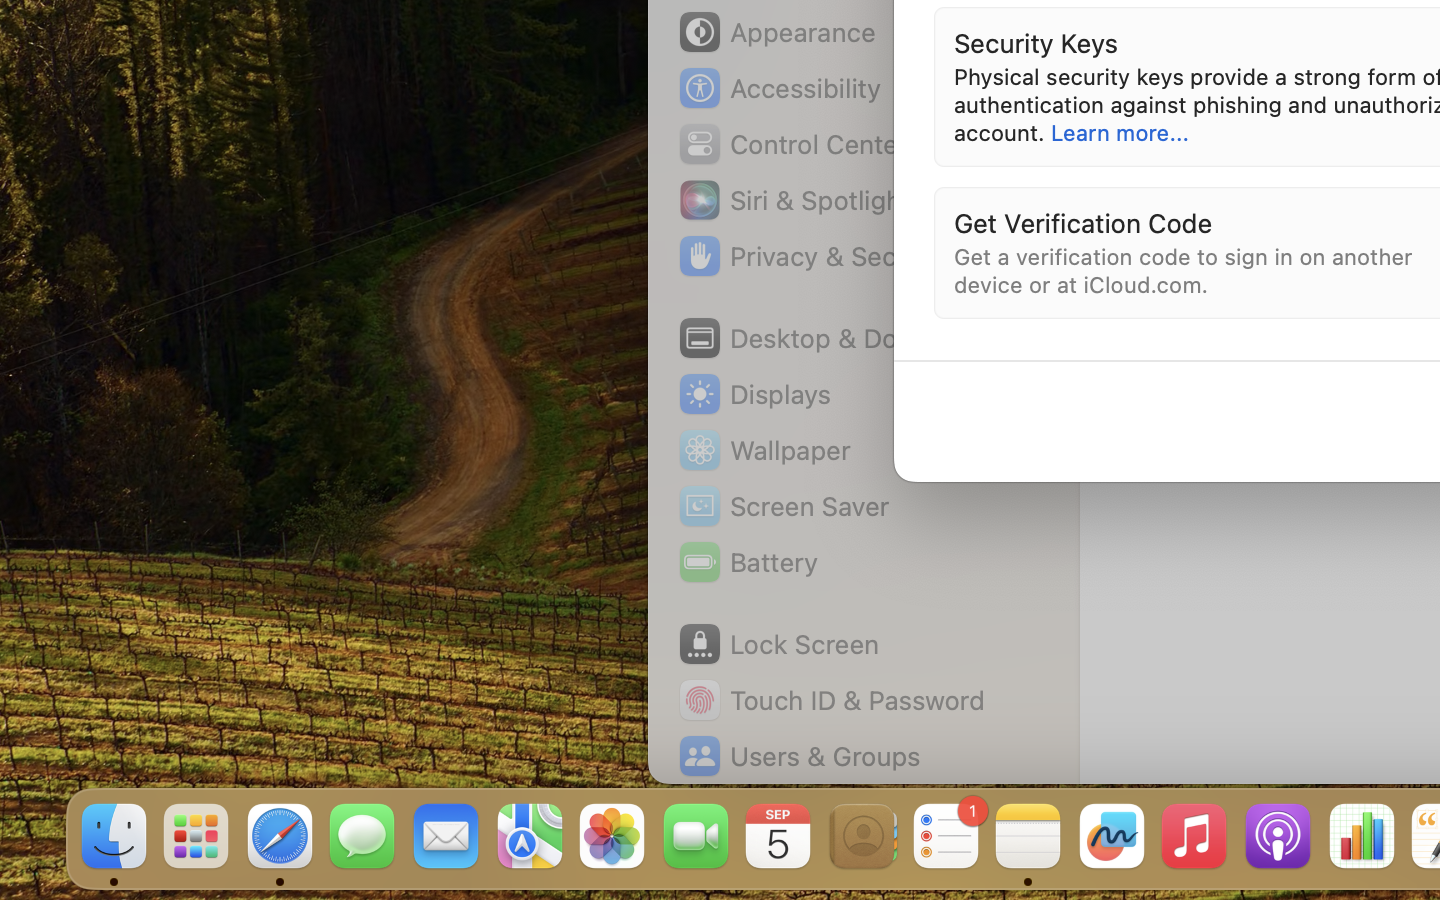 The width and height of the screenshot is (1440, 900). Describe the element at coordinates (754, 394) in the screenshot. I see `Displays` at that location.